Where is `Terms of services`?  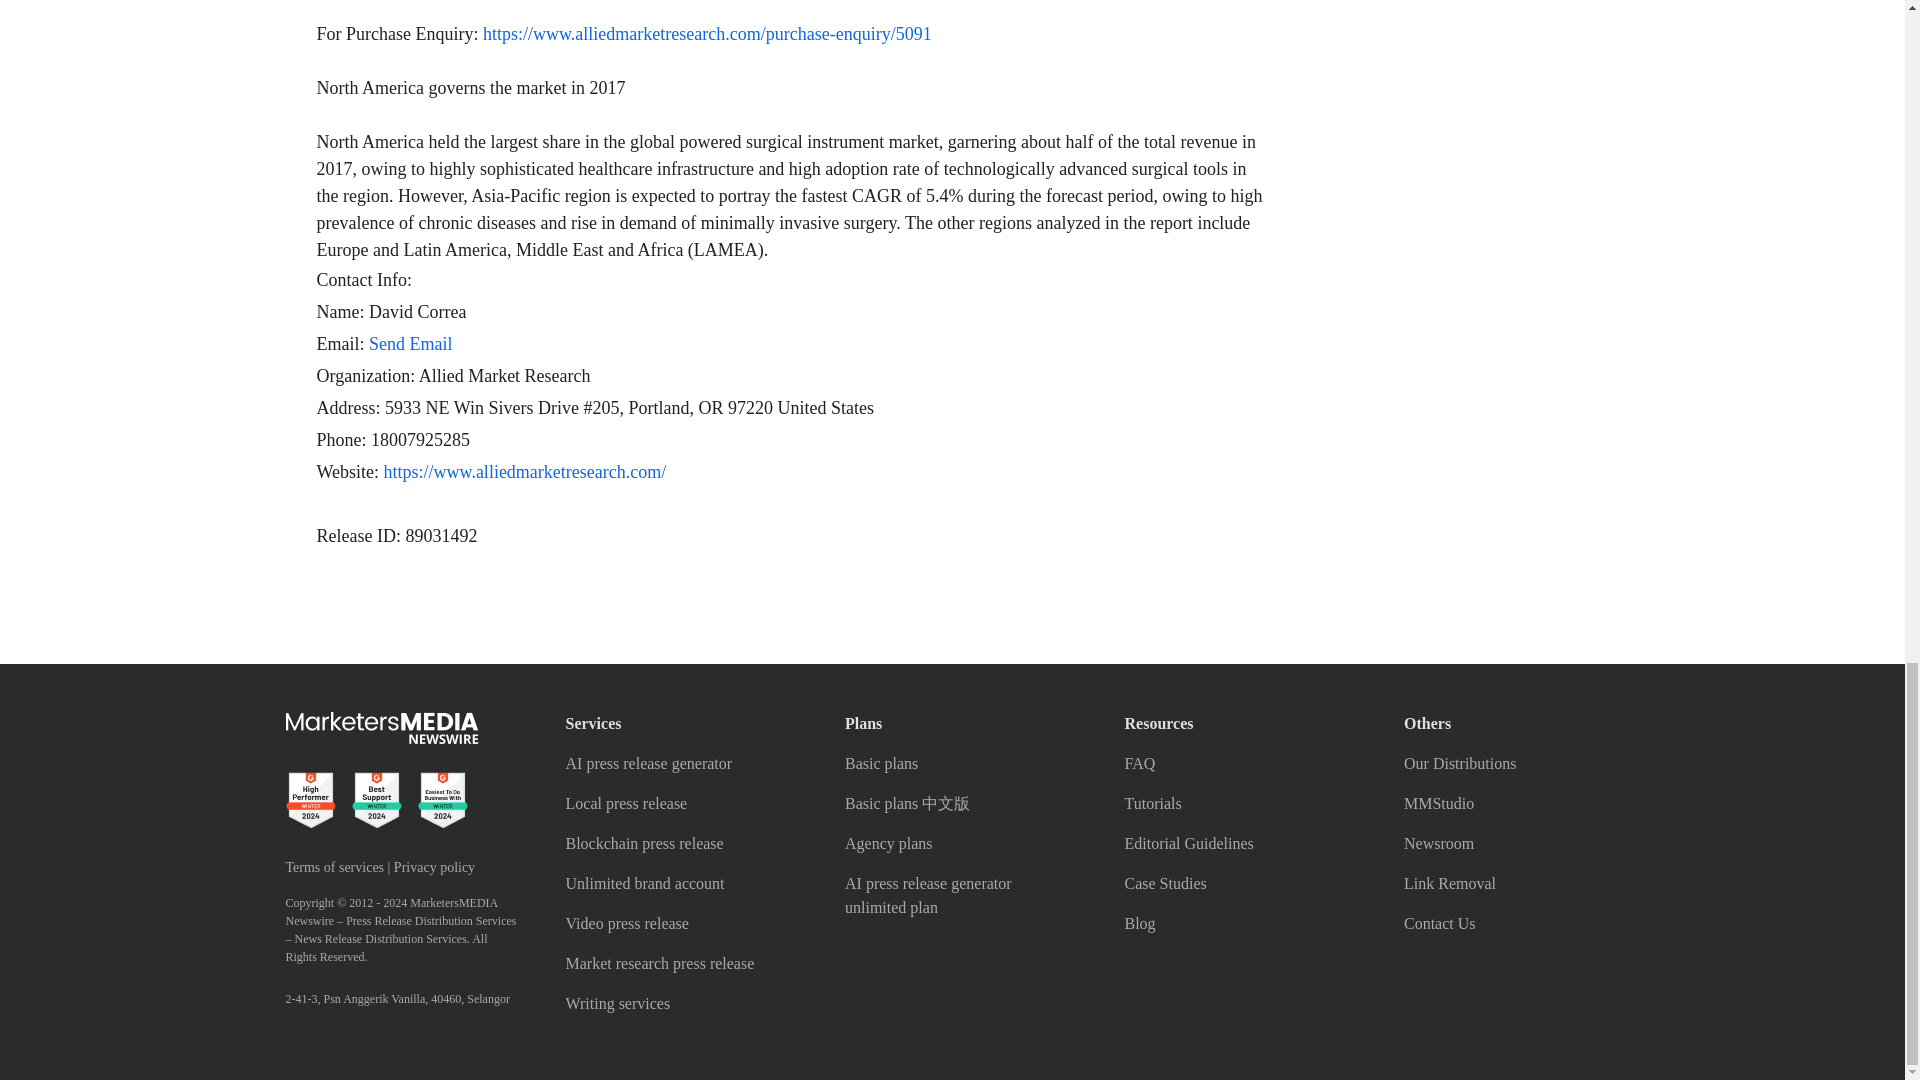
Terms of services is located at coordinates (336, 866).